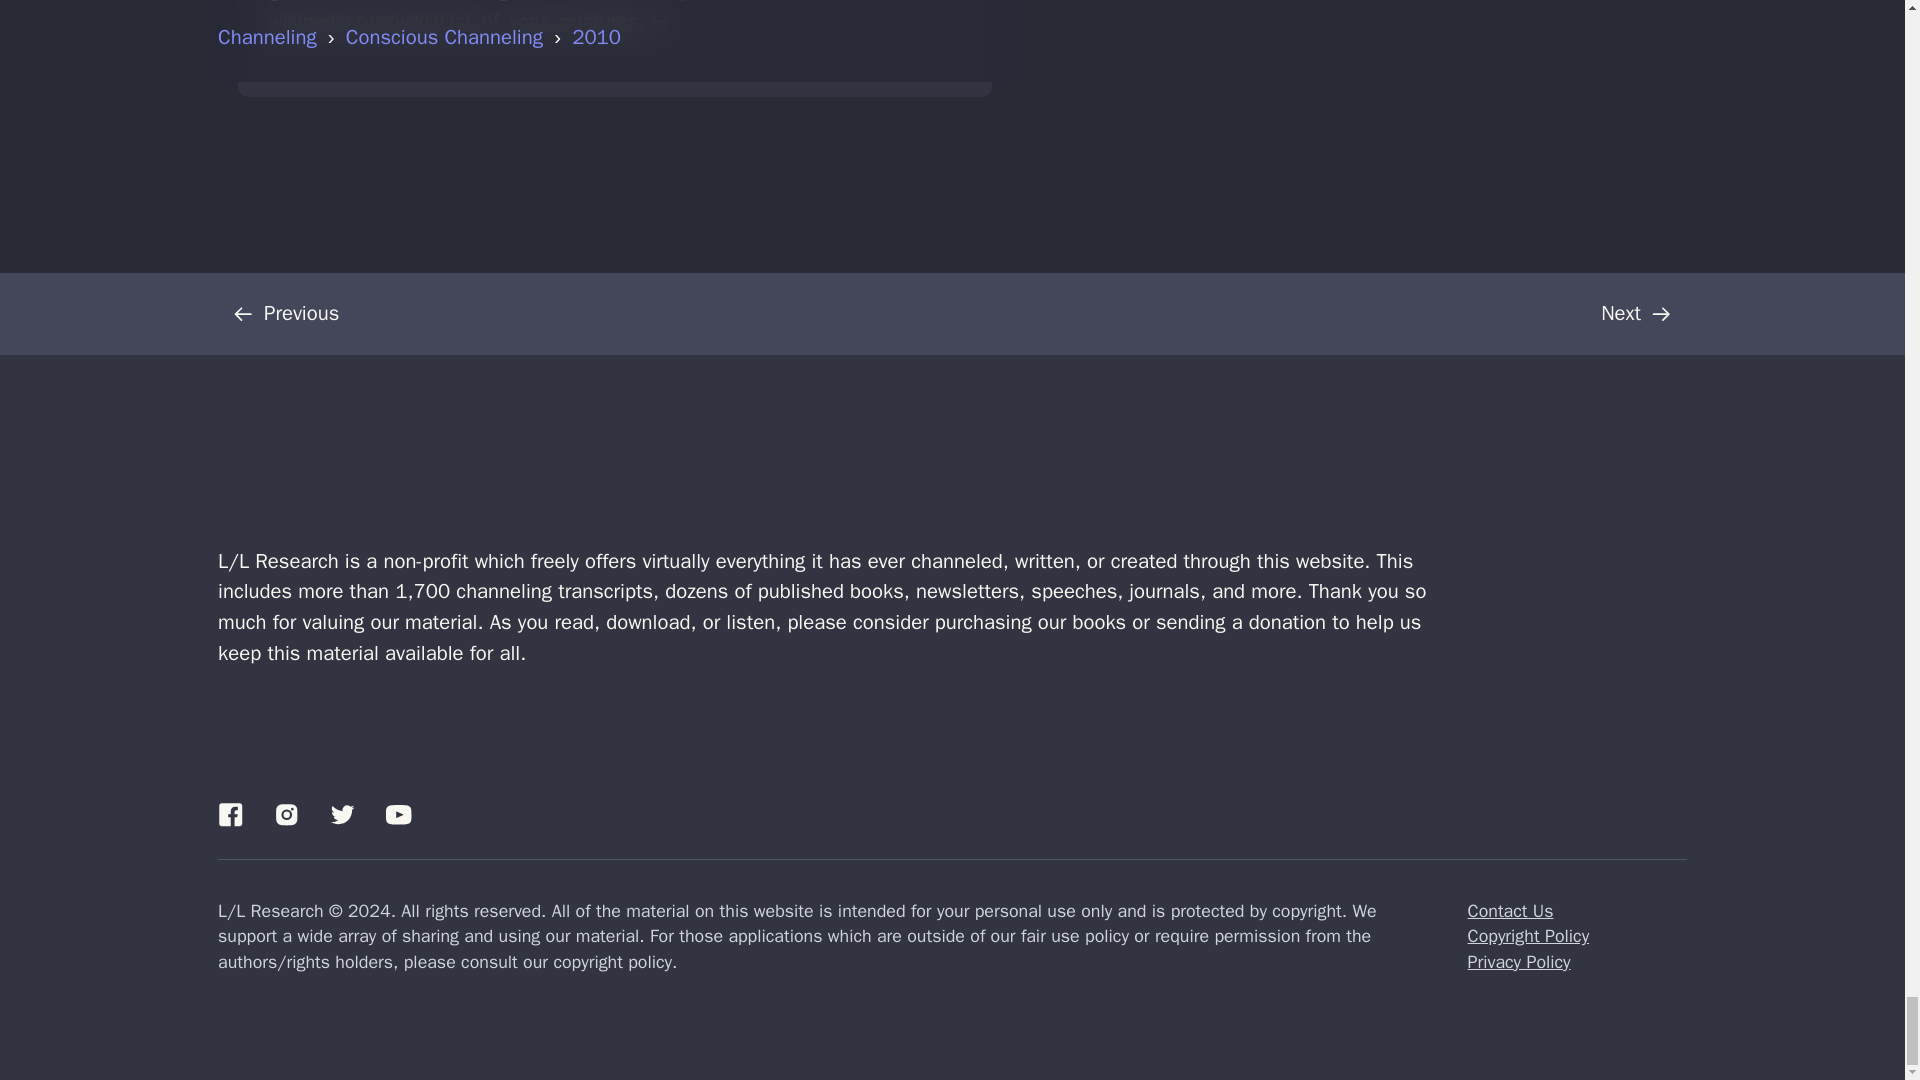 The image size is (1920, 1080). I want to click on Facebook, so click(230, 814).